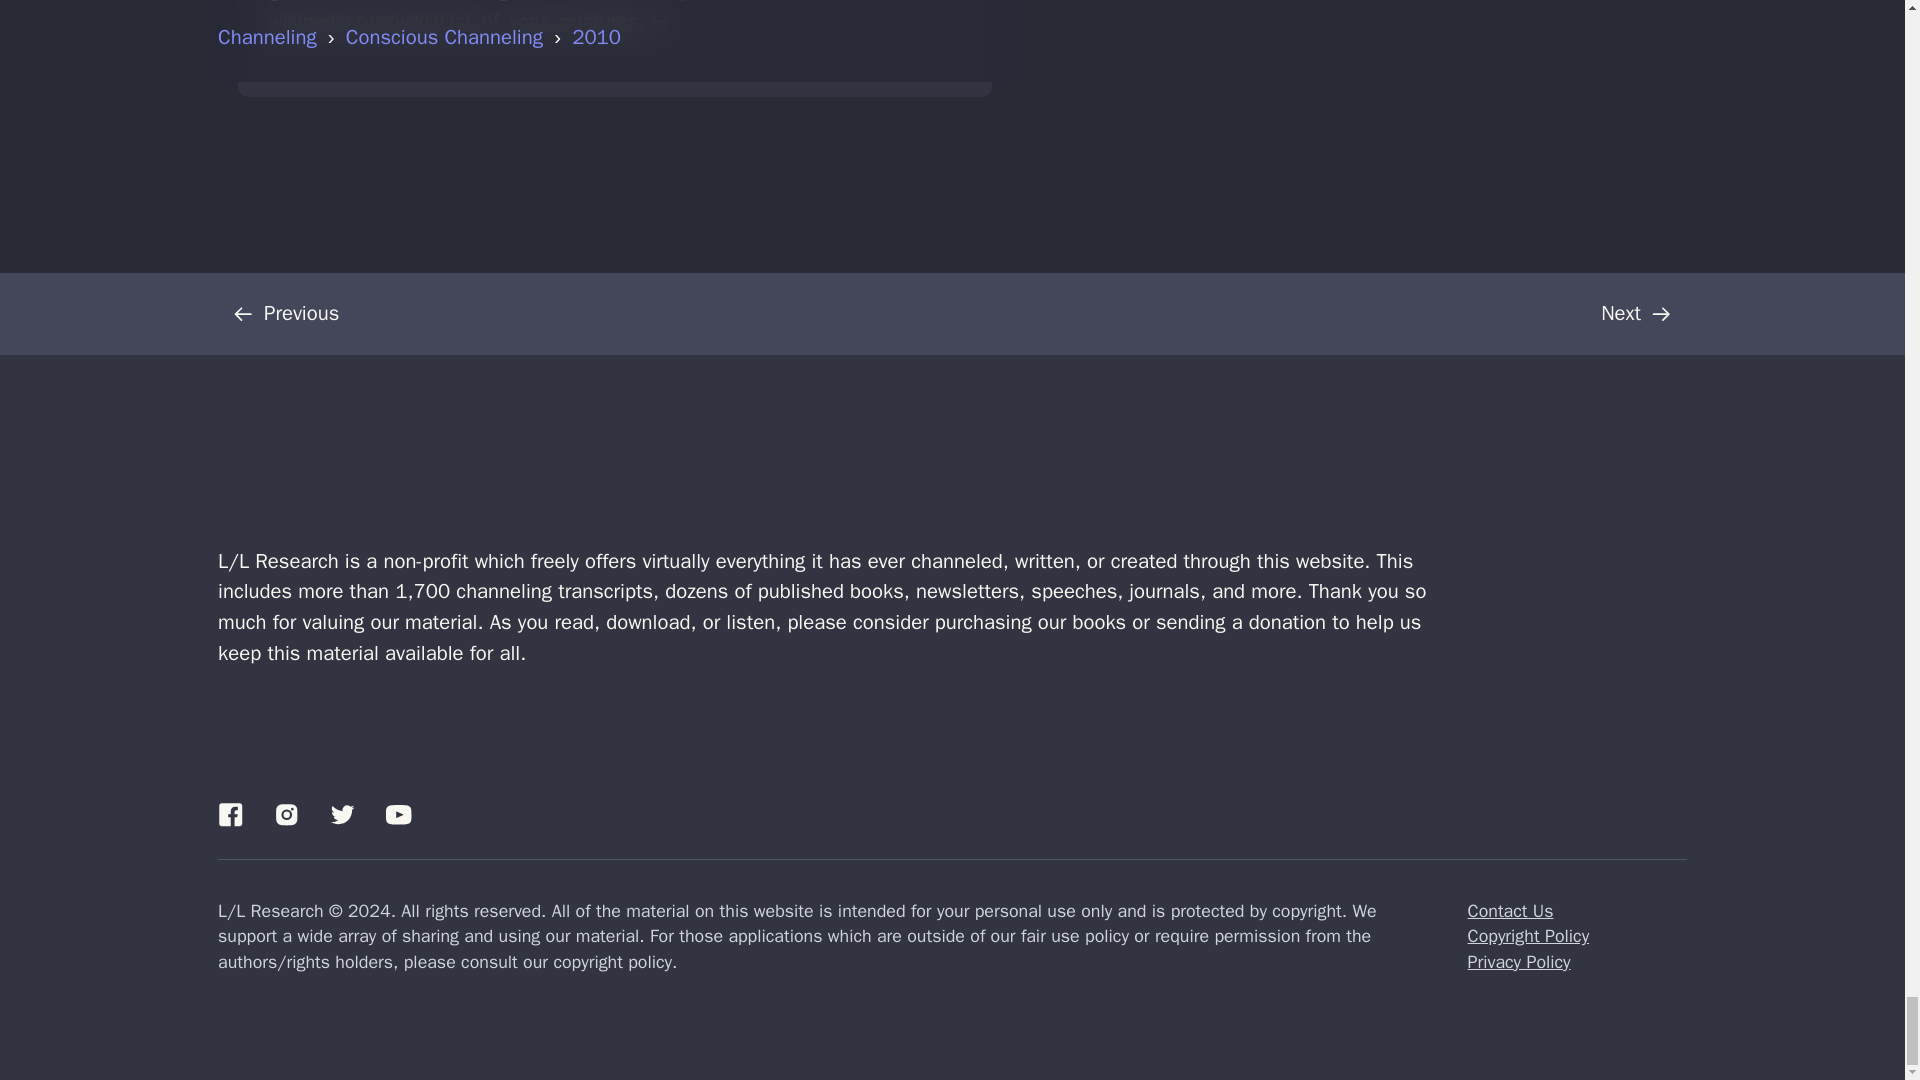 The image size is (1920, 1080). I want to click on Facebook, so click(230, 814).